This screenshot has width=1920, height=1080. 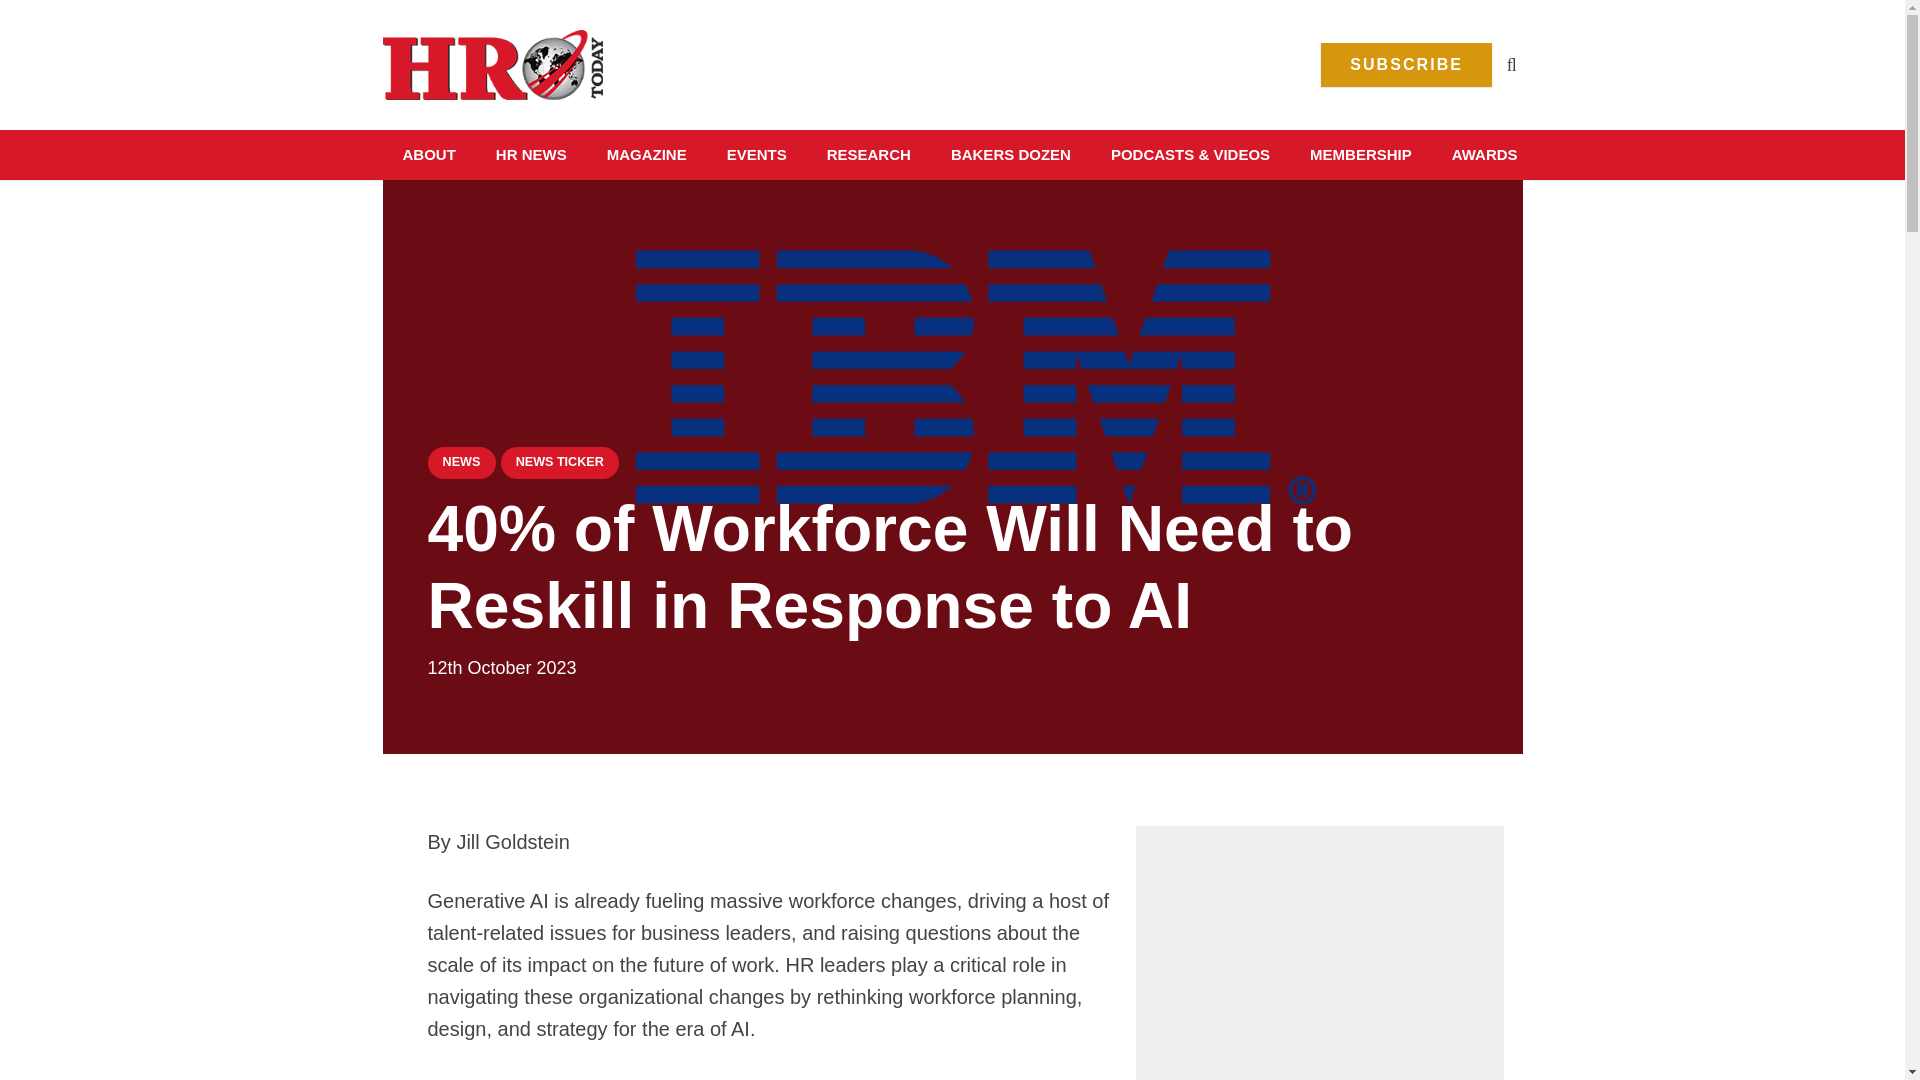 I want to click on SUBSCRIBE, so click(x=1406, y=65).